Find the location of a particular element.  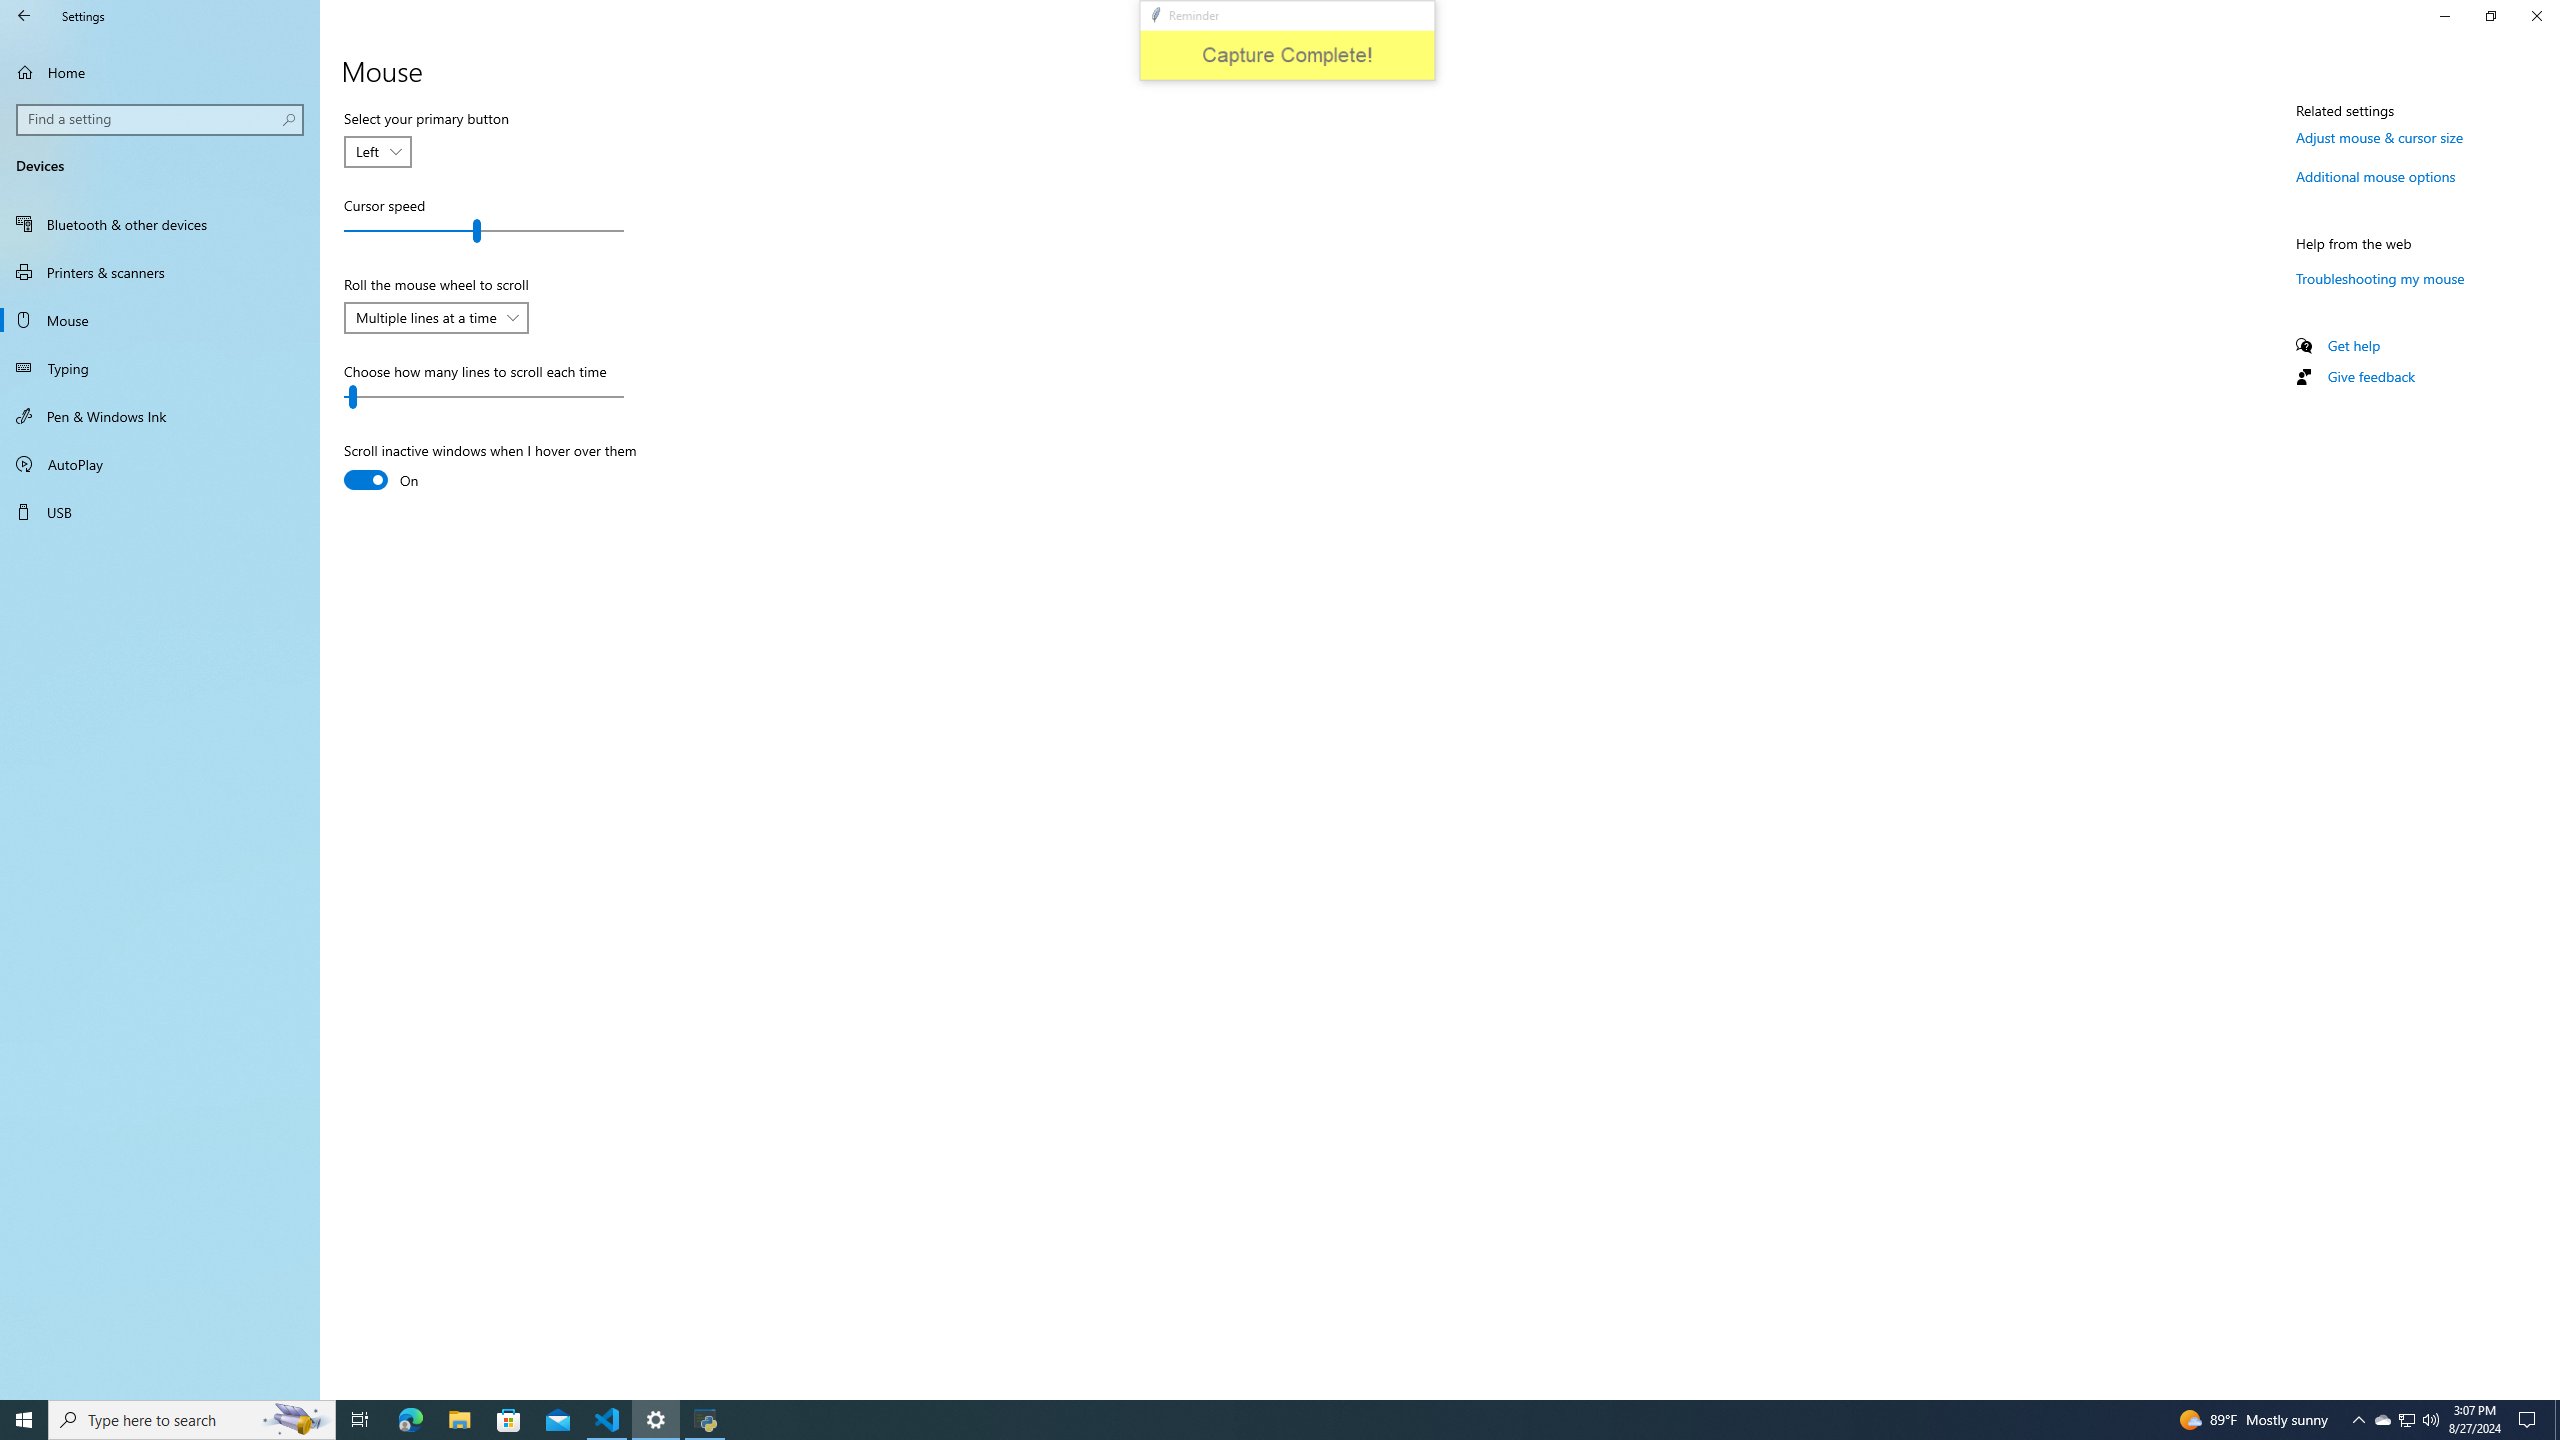

Printers & scanners is located at coordinates (160, 272).